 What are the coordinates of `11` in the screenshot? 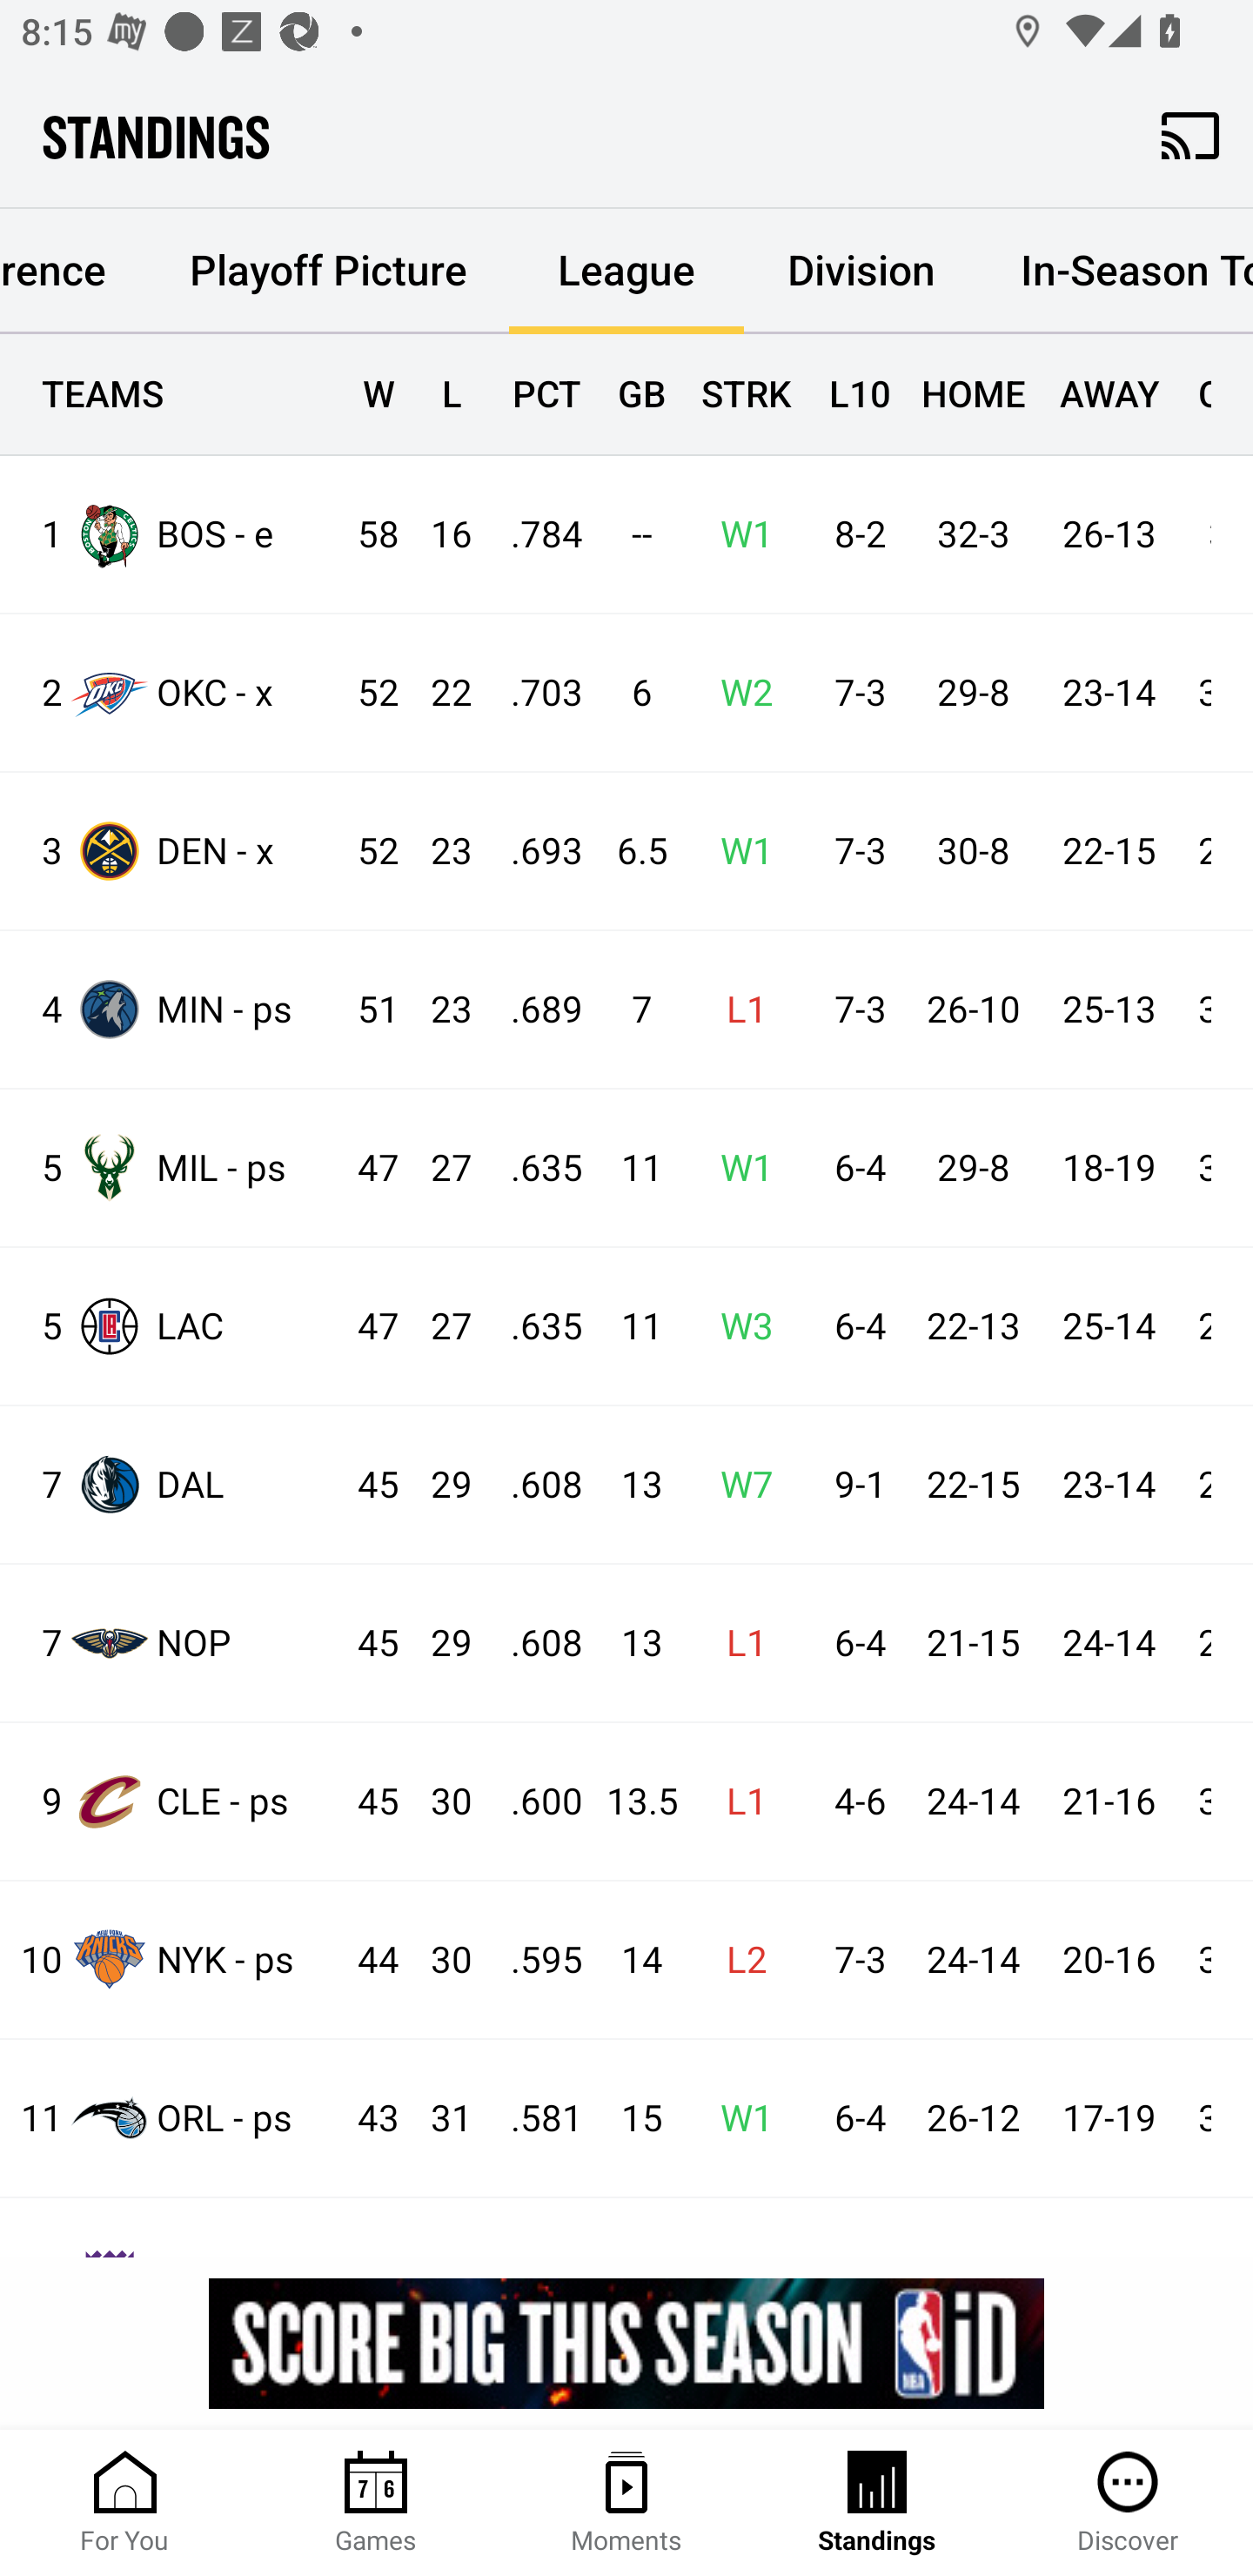 It's located at (628, 1168).